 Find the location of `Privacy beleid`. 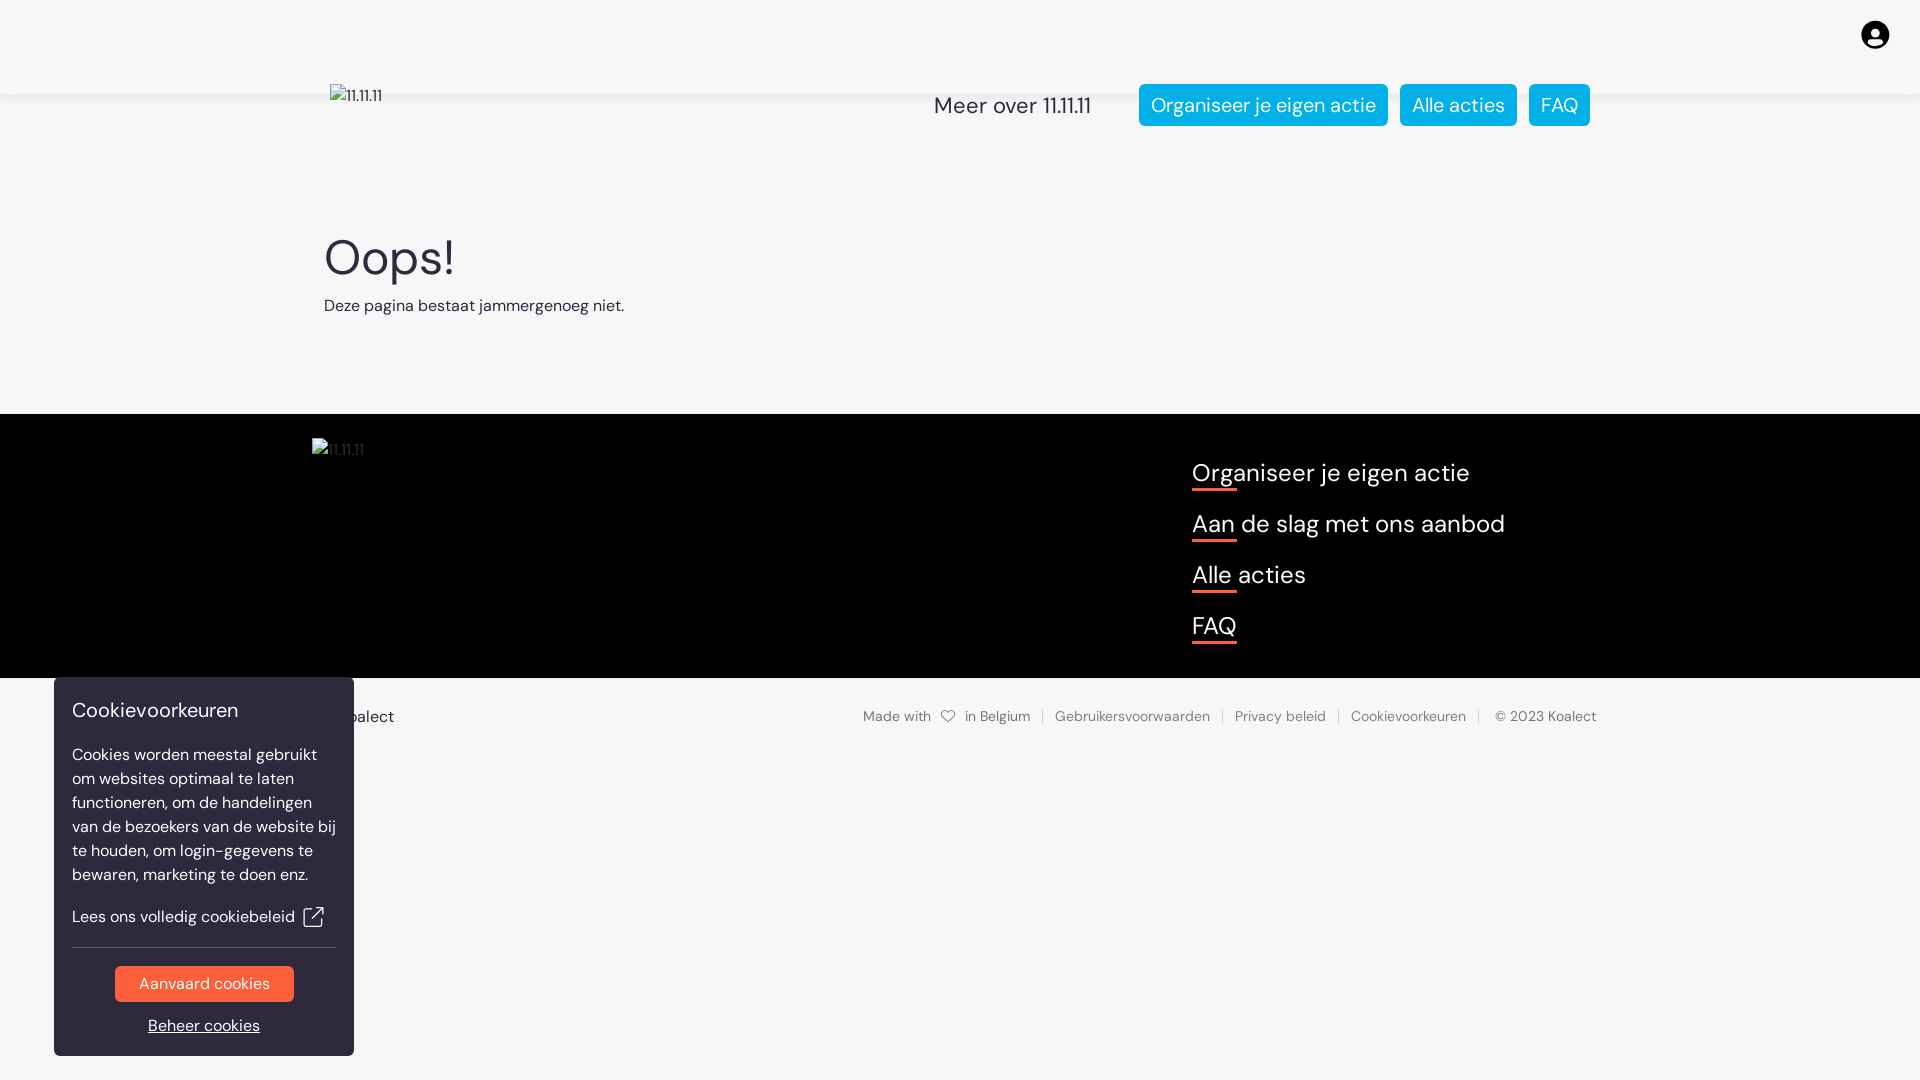

Privacy beleid is located at coordinates (1280, 716).